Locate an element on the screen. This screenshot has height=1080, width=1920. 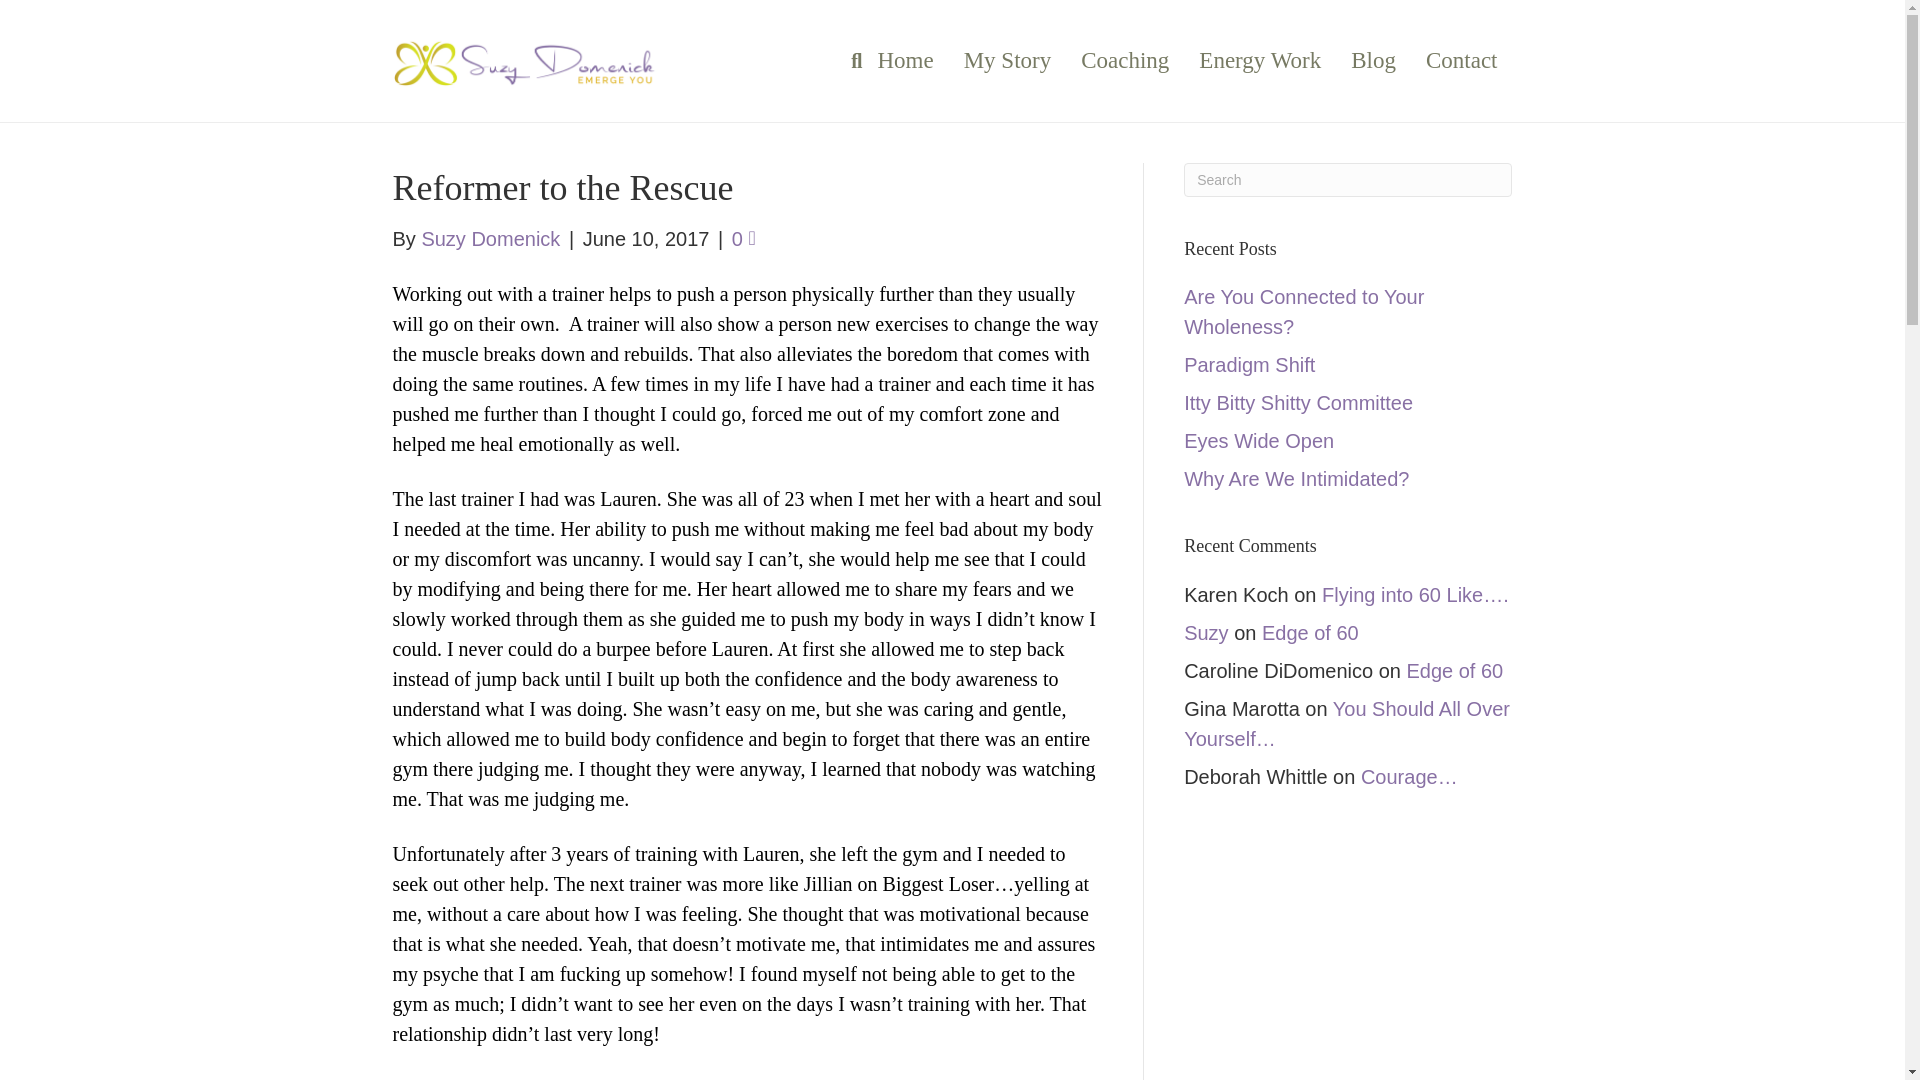
Edge of 60 is located at coordinates (1454, 670).